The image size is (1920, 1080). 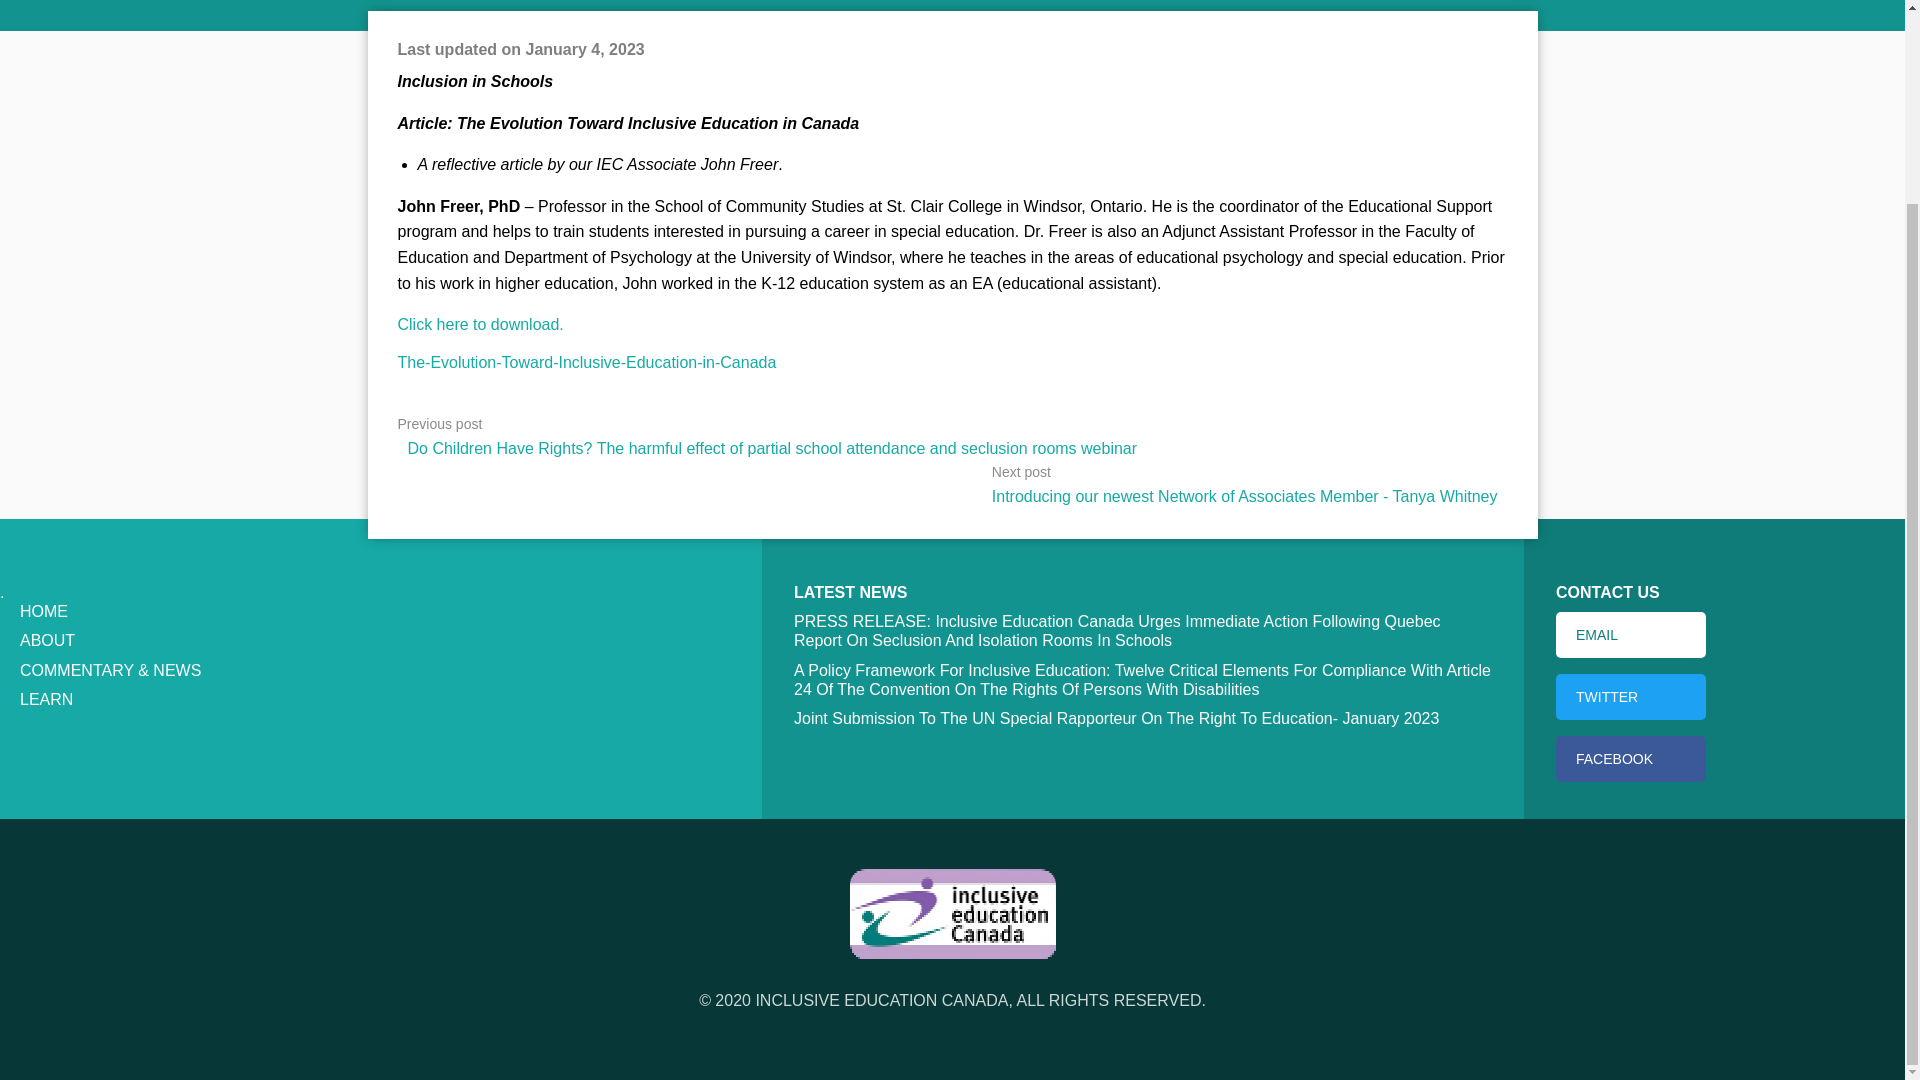 What do you see at coordinates (1630, 758) in the screenshot?
I see `FACEBOOK` at bounding box center [1630, 758].